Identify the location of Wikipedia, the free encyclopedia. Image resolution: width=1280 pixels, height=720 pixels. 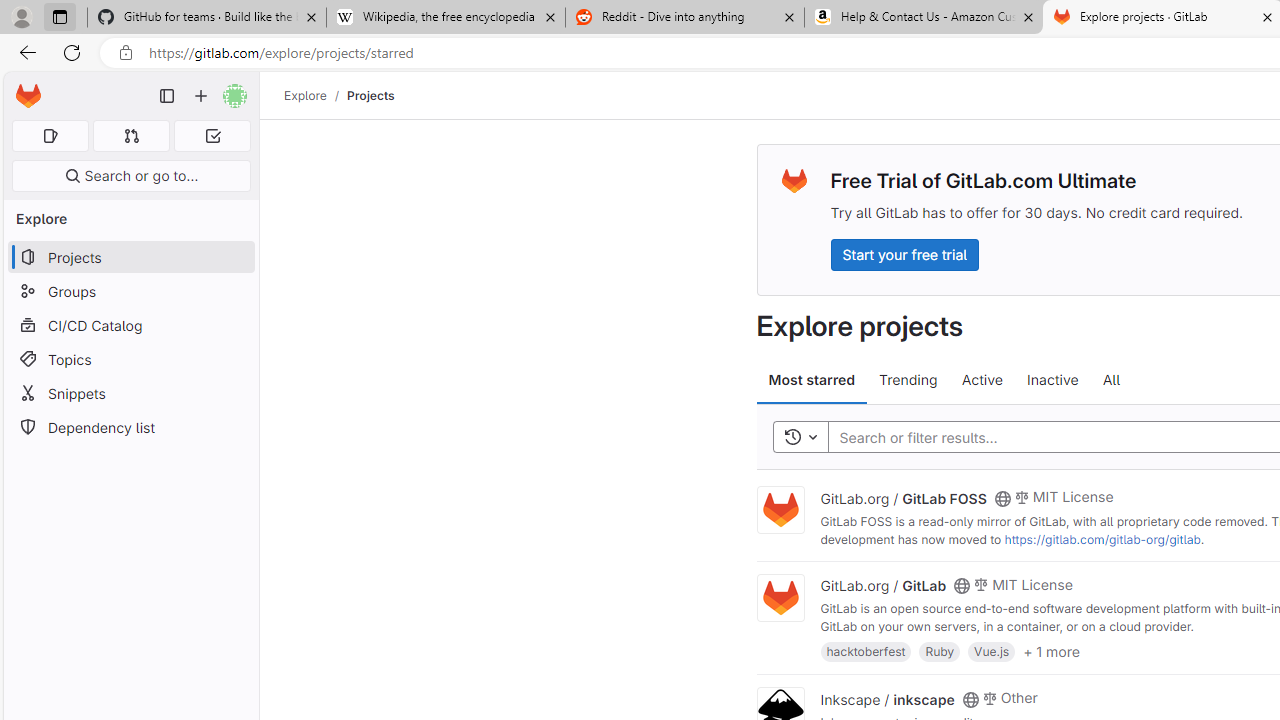
(445, 18).